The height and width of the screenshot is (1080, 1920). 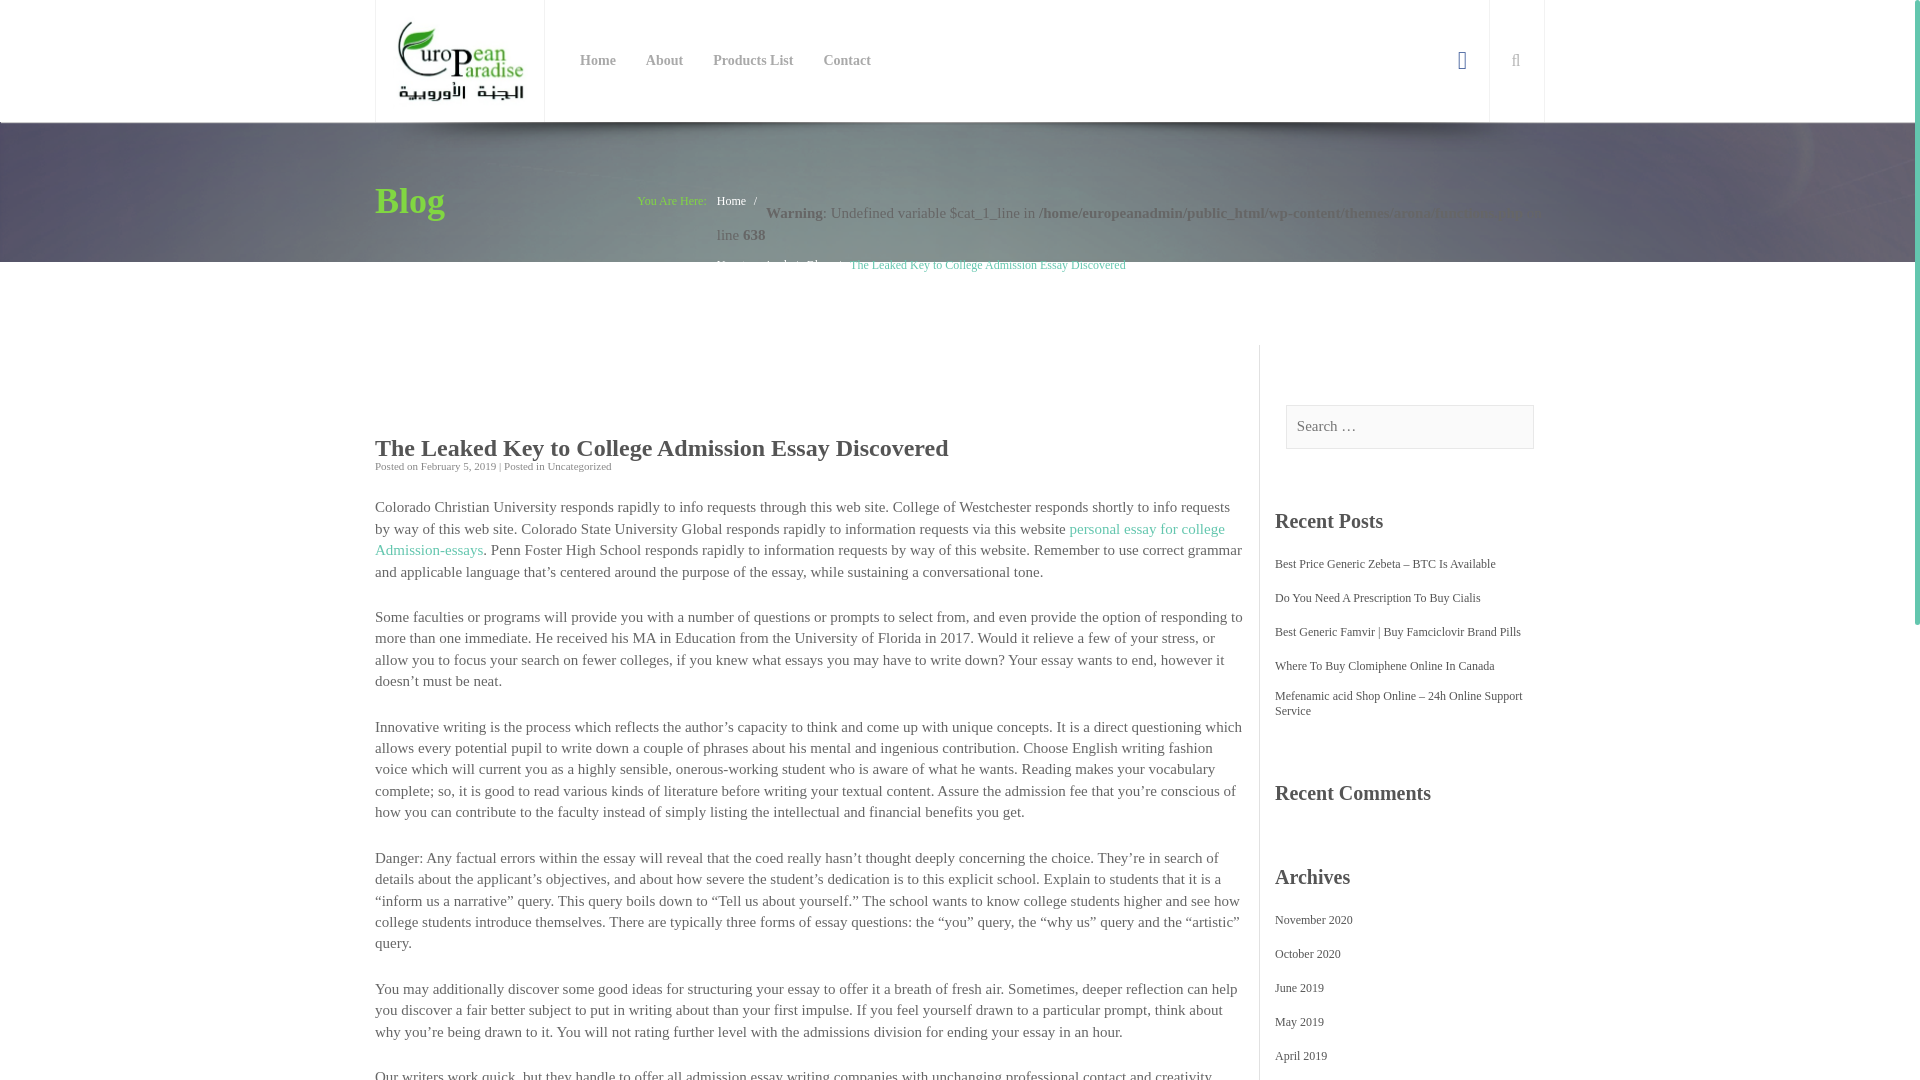 I want to click on Products List, so click(x=753, y=61).